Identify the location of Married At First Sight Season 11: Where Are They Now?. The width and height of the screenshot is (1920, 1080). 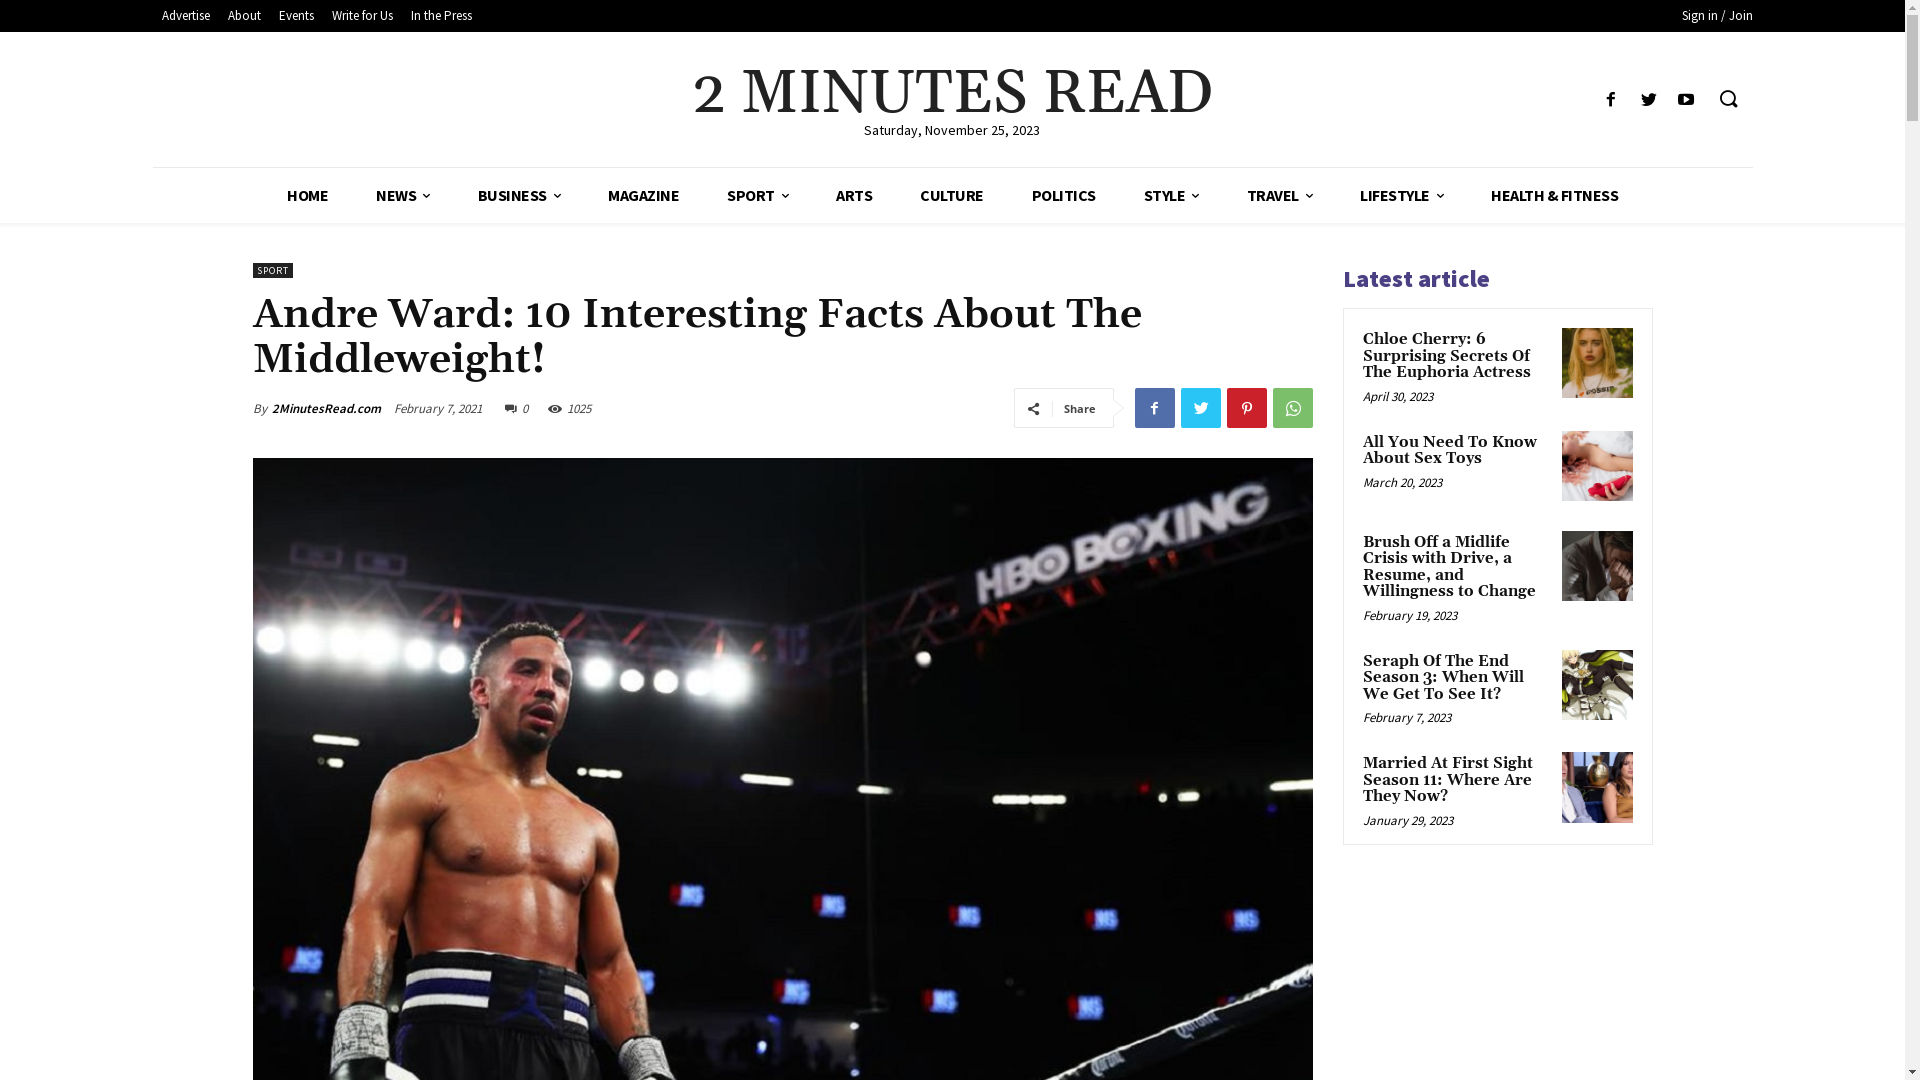
(1597, 787).